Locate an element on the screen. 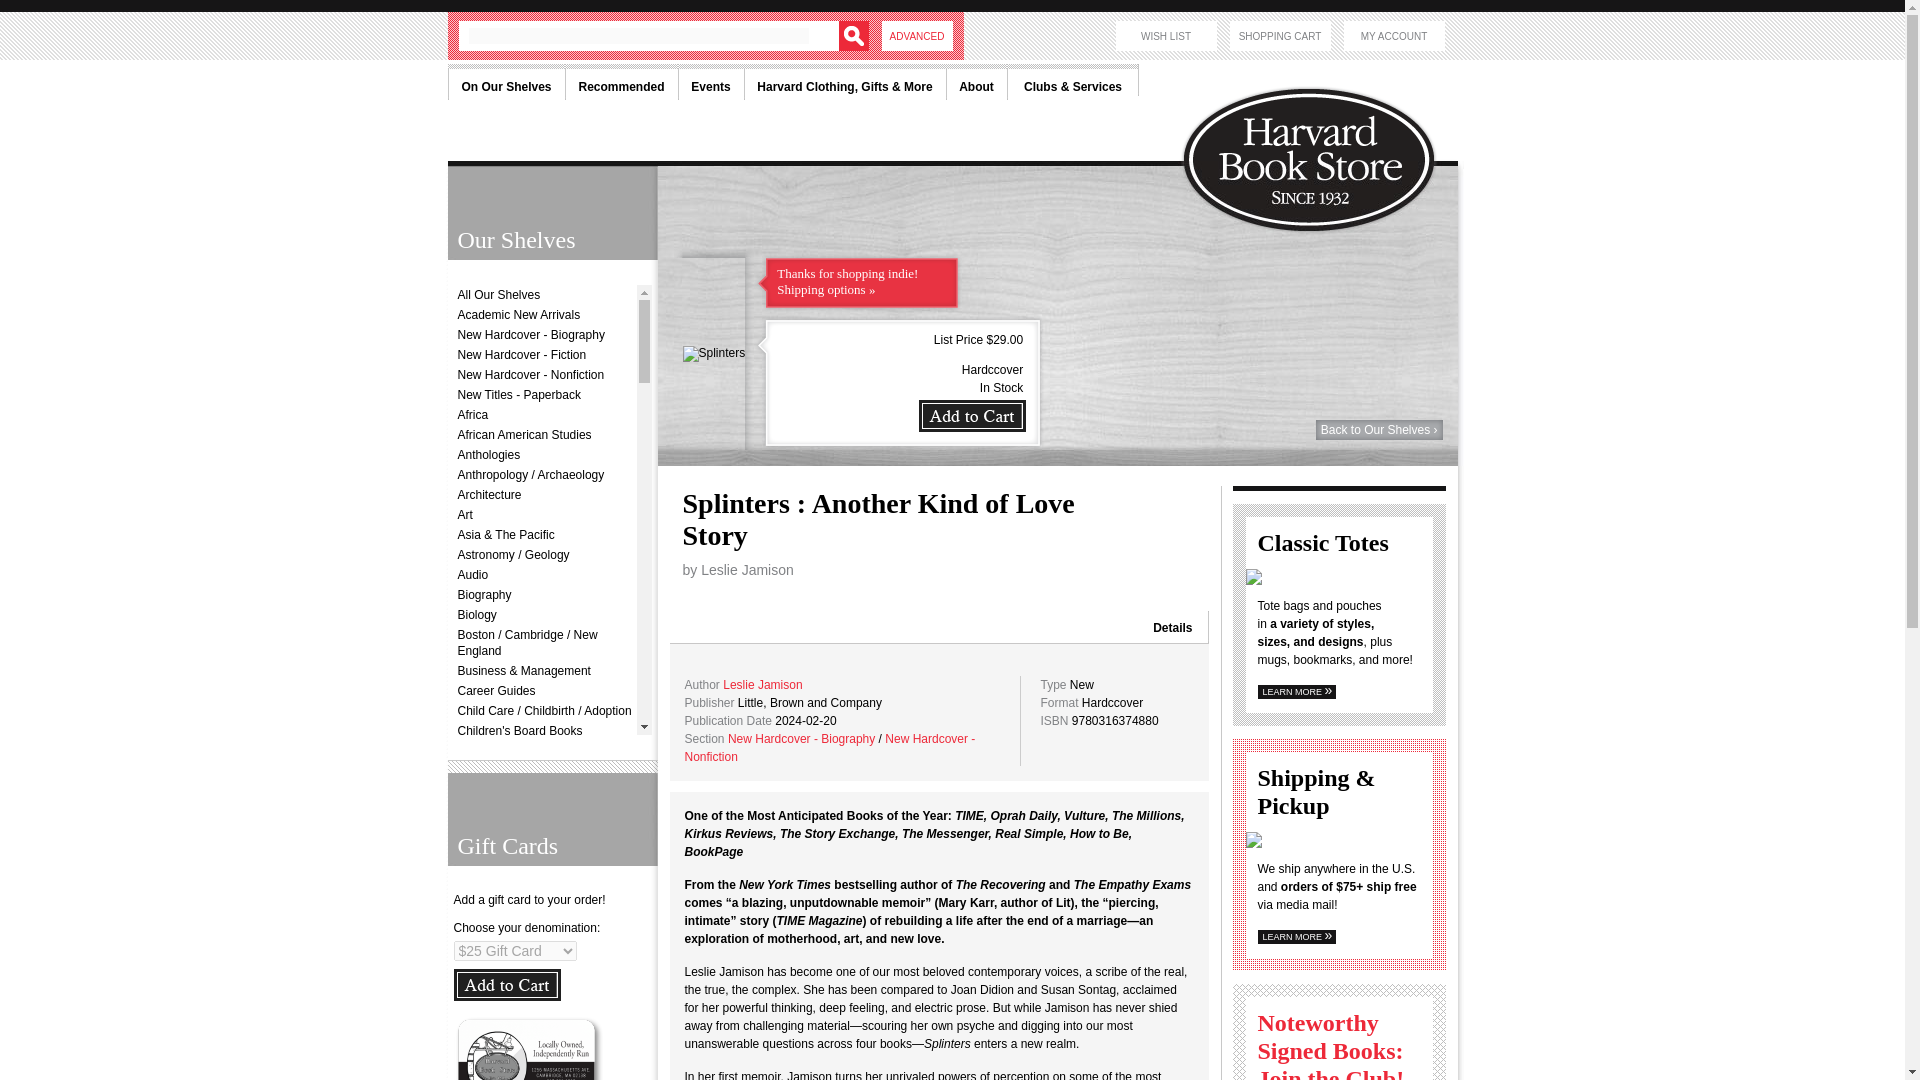 The height and width of the screenshot is (1080, 1920). About is located at coordinates (976, 82).